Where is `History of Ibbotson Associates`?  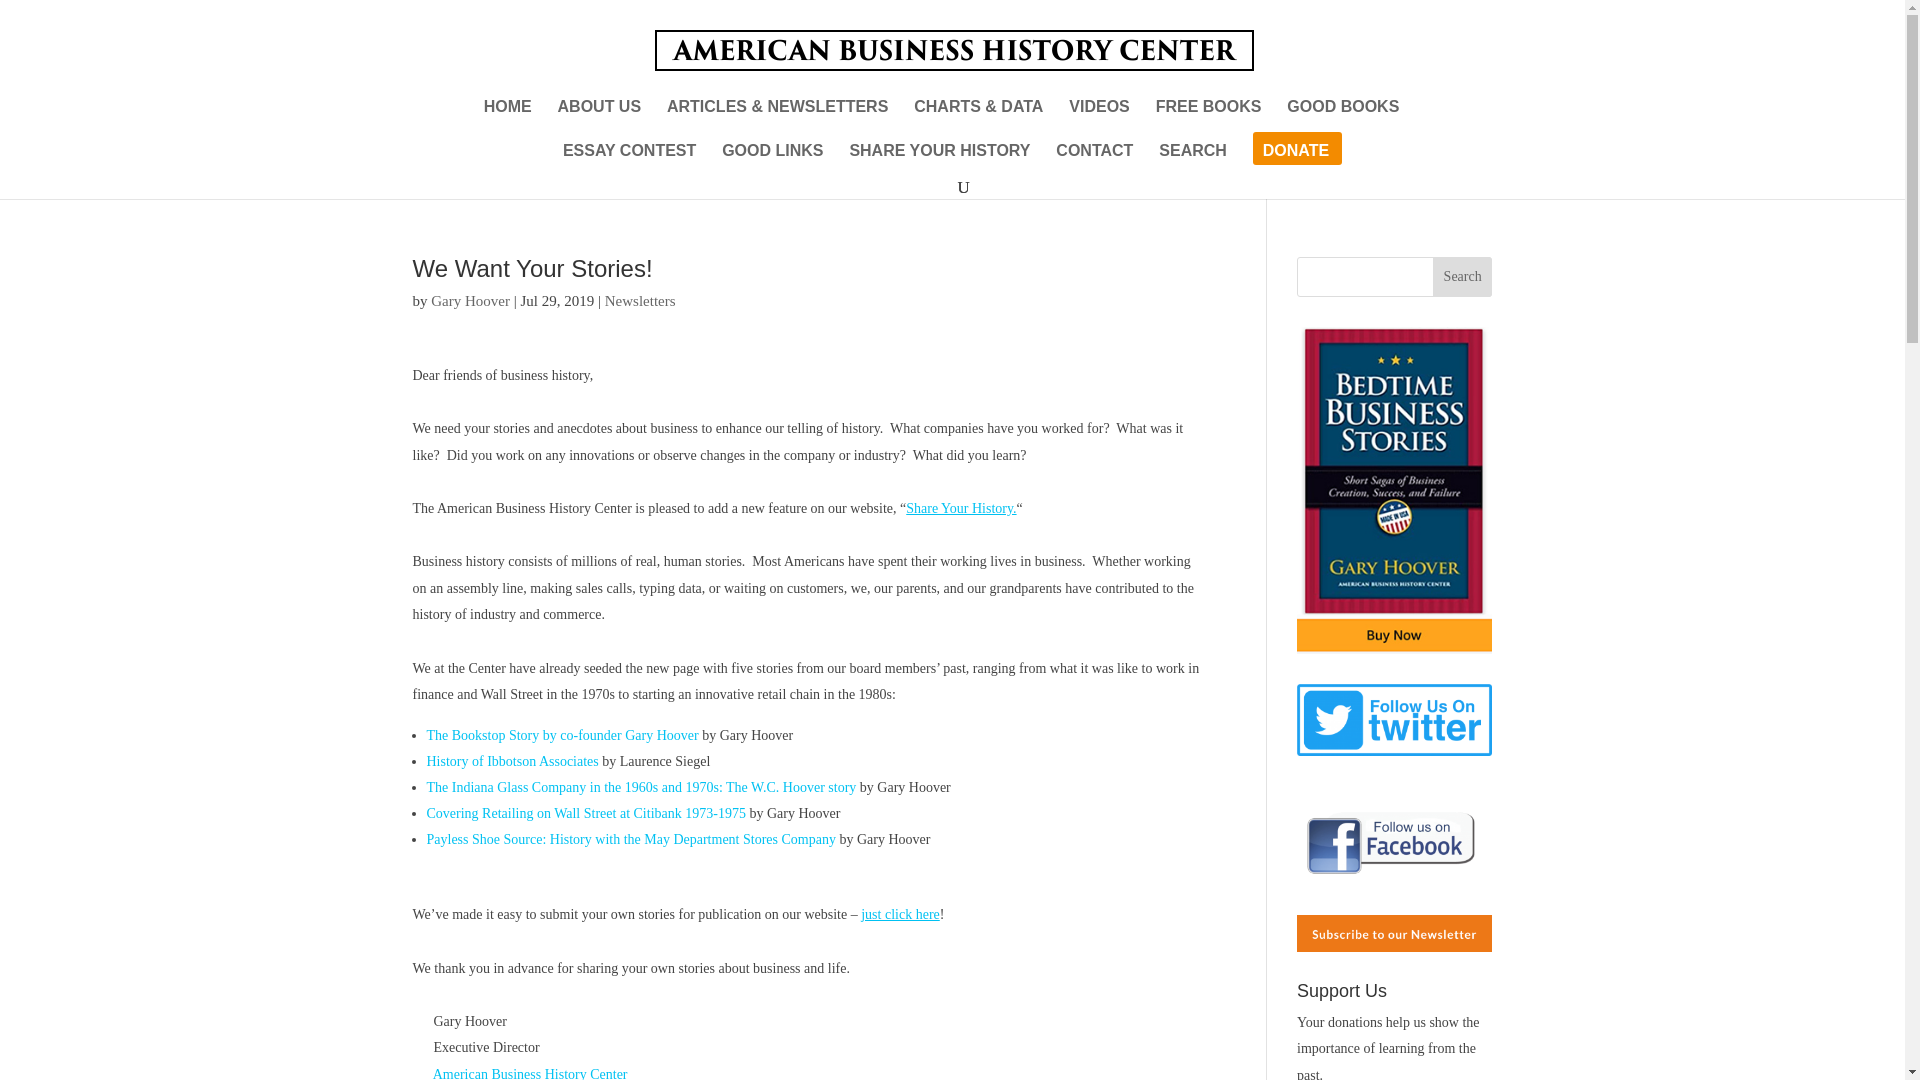
History of Ibbotson Associates is located at coordinates (512, 760).